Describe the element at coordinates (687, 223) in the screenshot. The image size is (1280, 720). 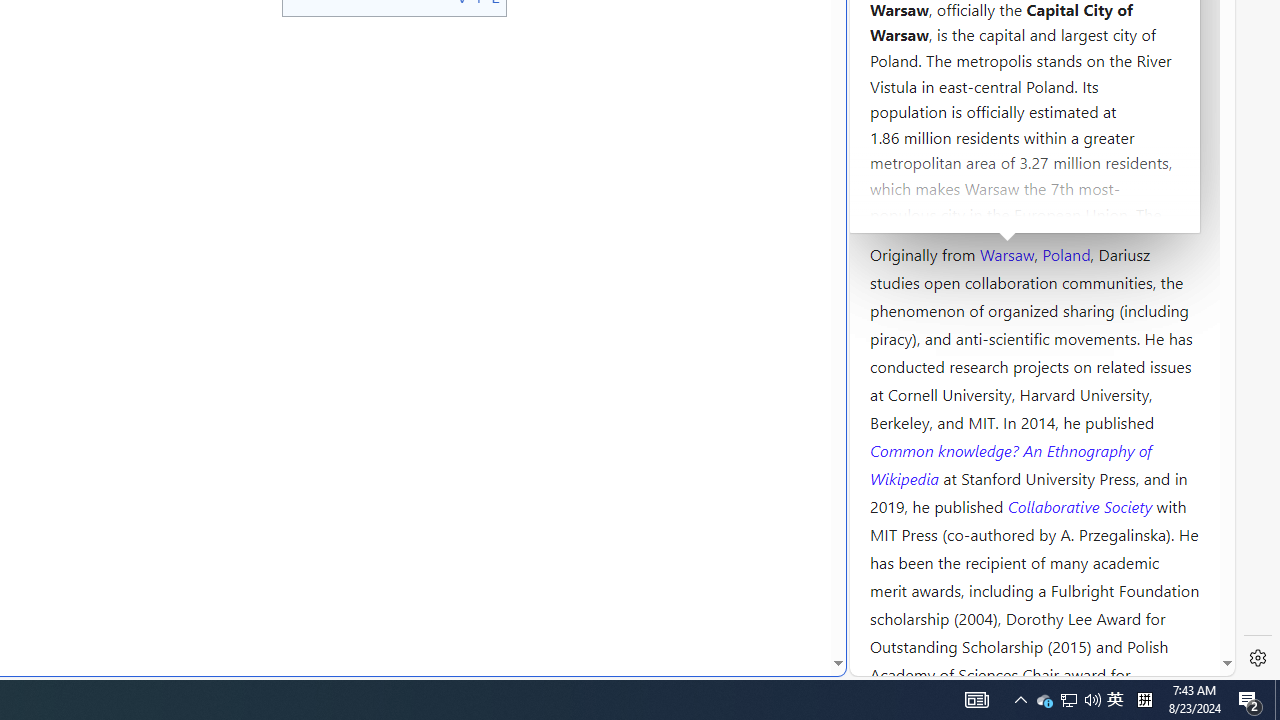
I see `MSN` at that location.